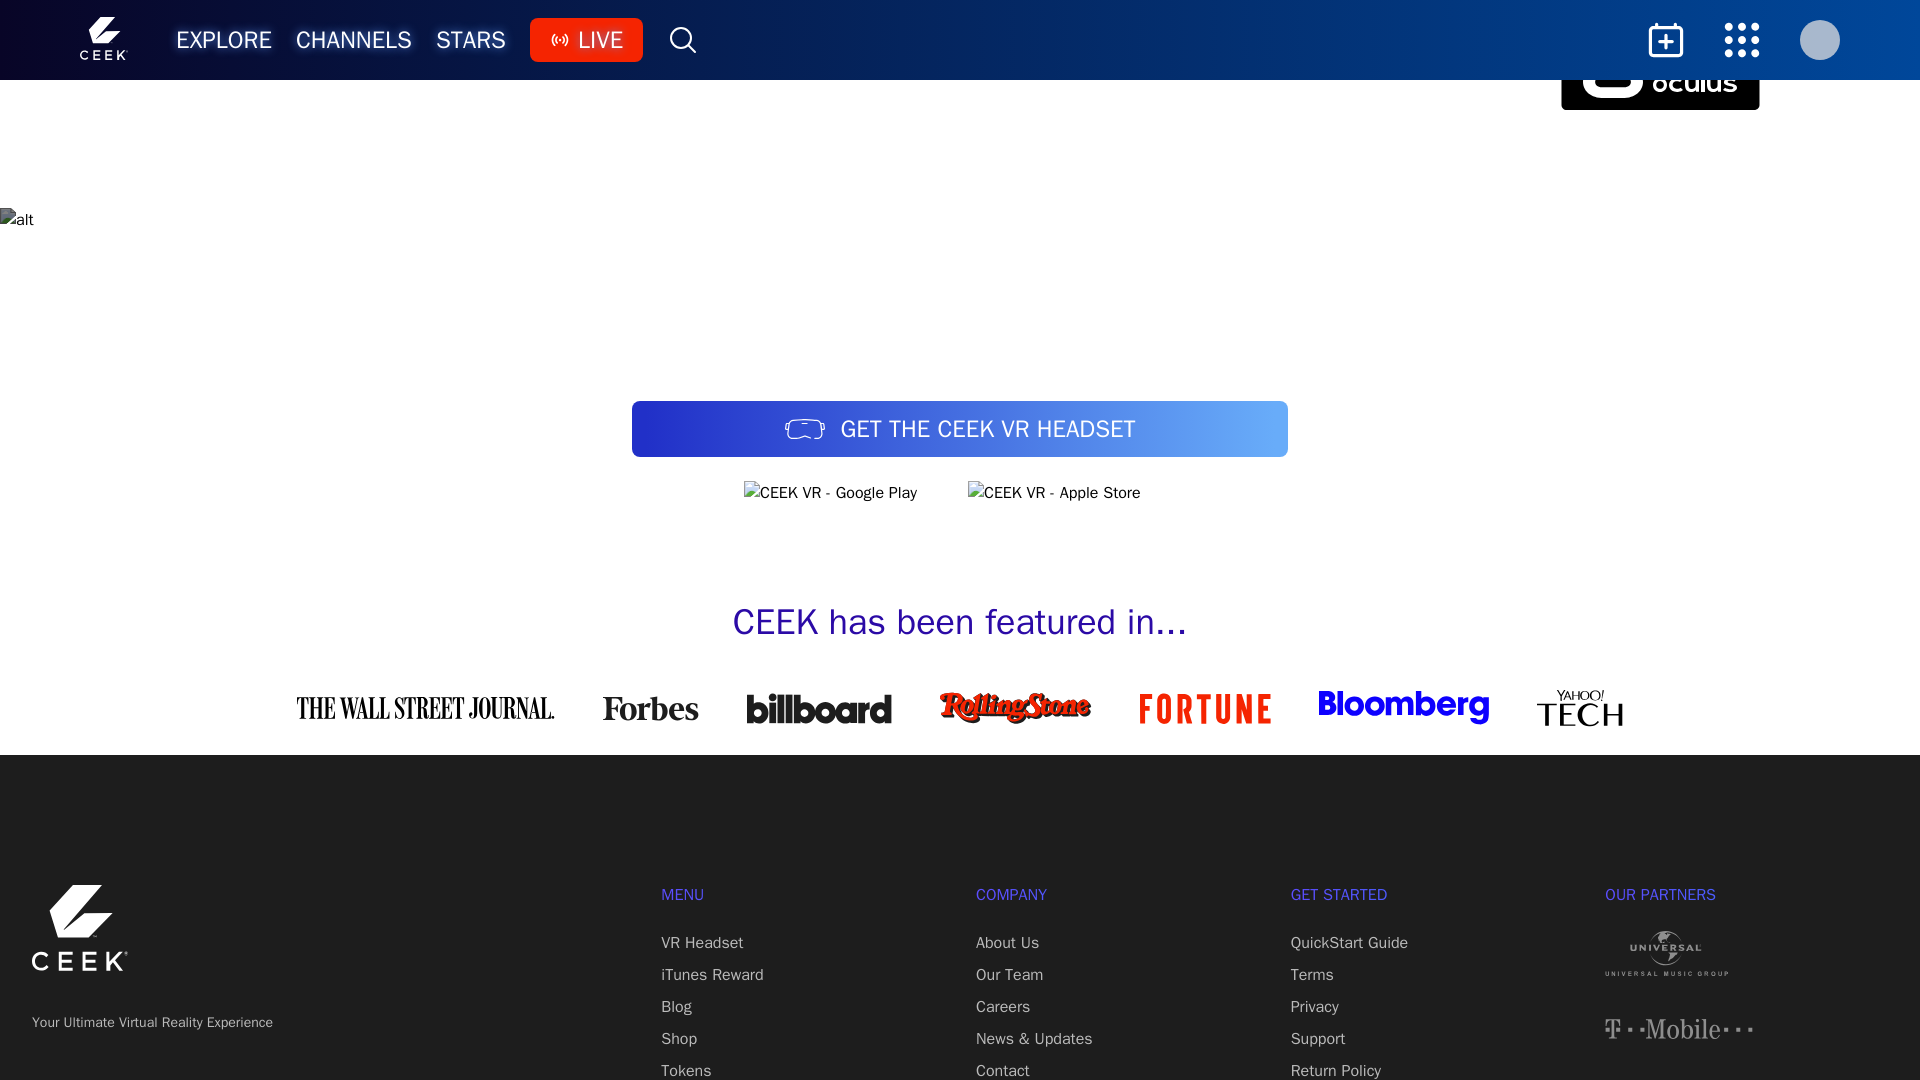 The width and height of the screenshot is (1920, 1080). Describe the element at coordinates (960, 428) in the screenshot. I see `GET THE CEEK VR HEADSET` at that location.